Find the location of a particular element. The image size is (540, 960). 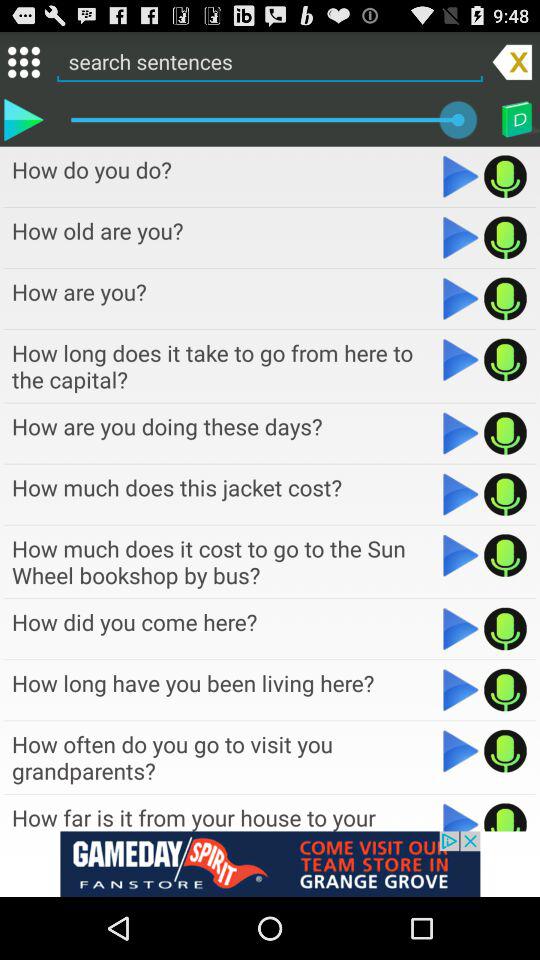

go to play is located at coordinates (460, 494).